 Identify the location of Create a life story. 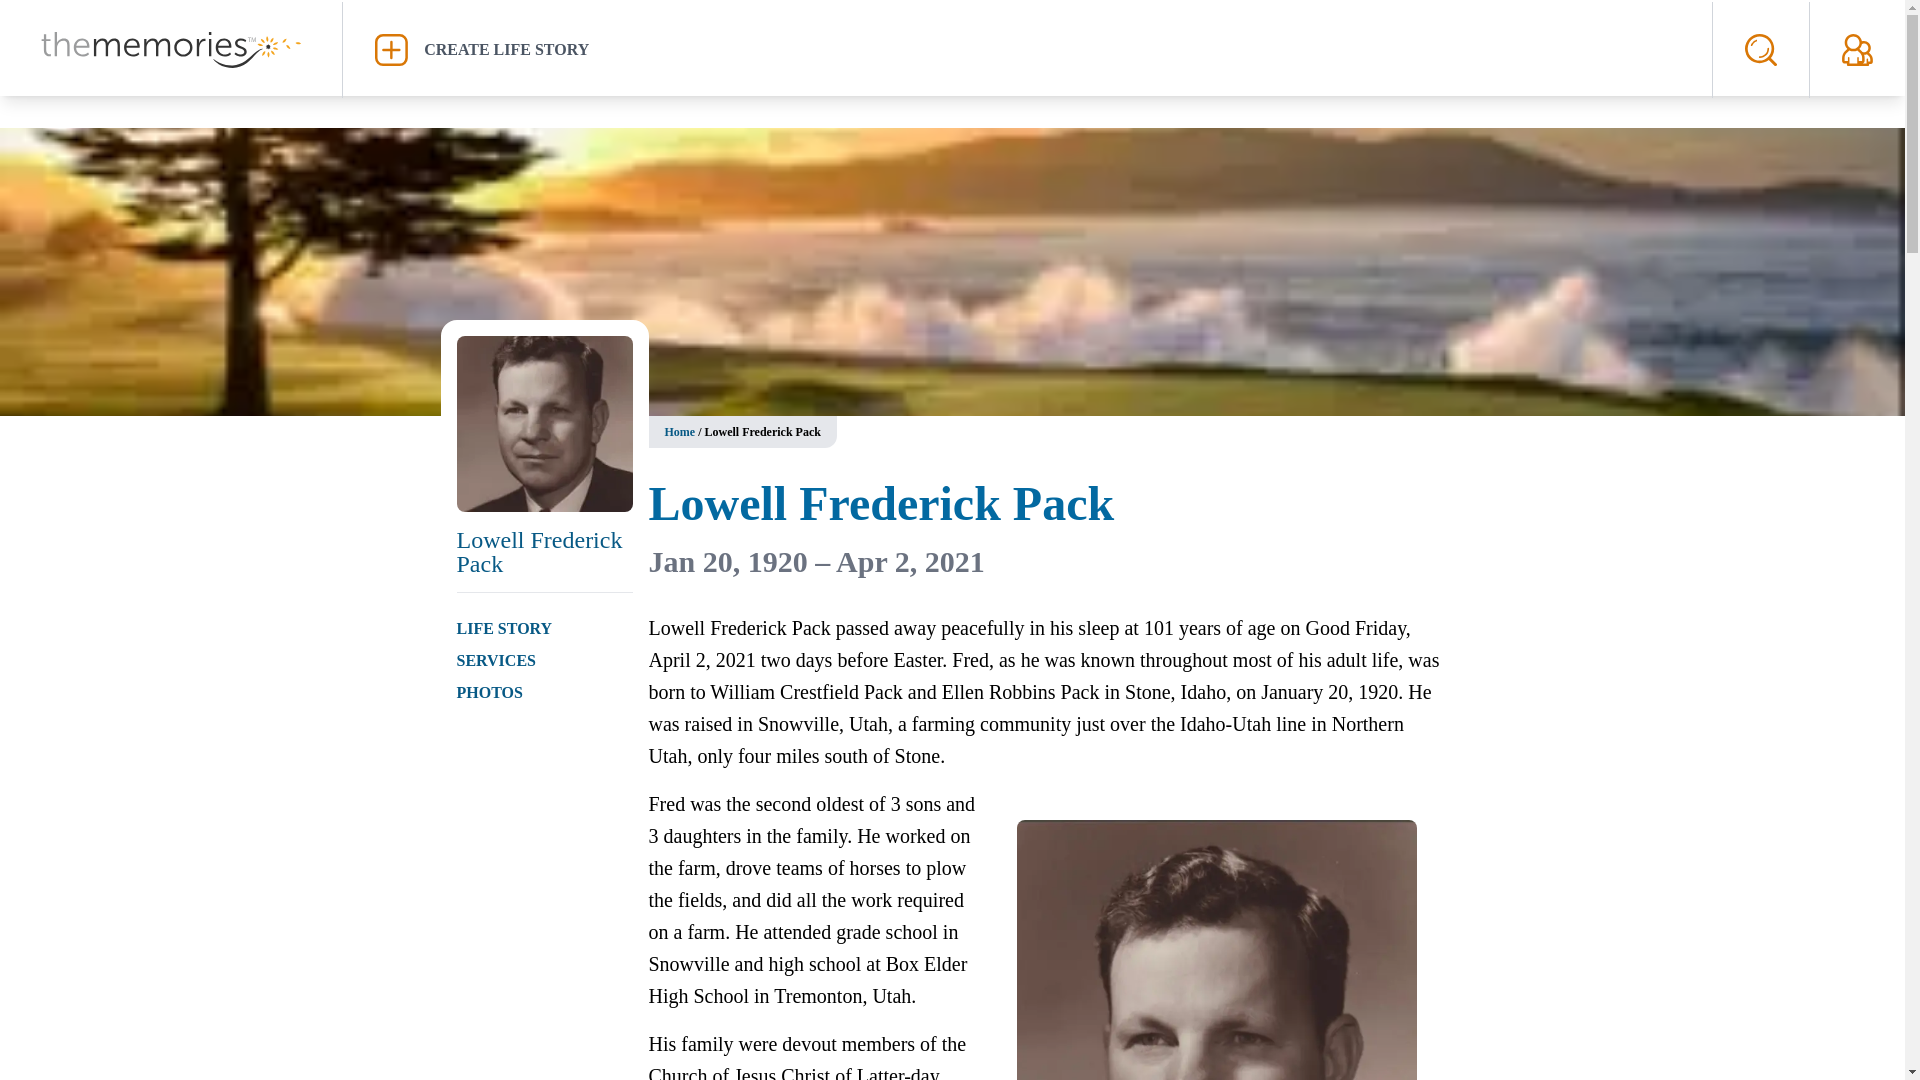
(1027, 49).